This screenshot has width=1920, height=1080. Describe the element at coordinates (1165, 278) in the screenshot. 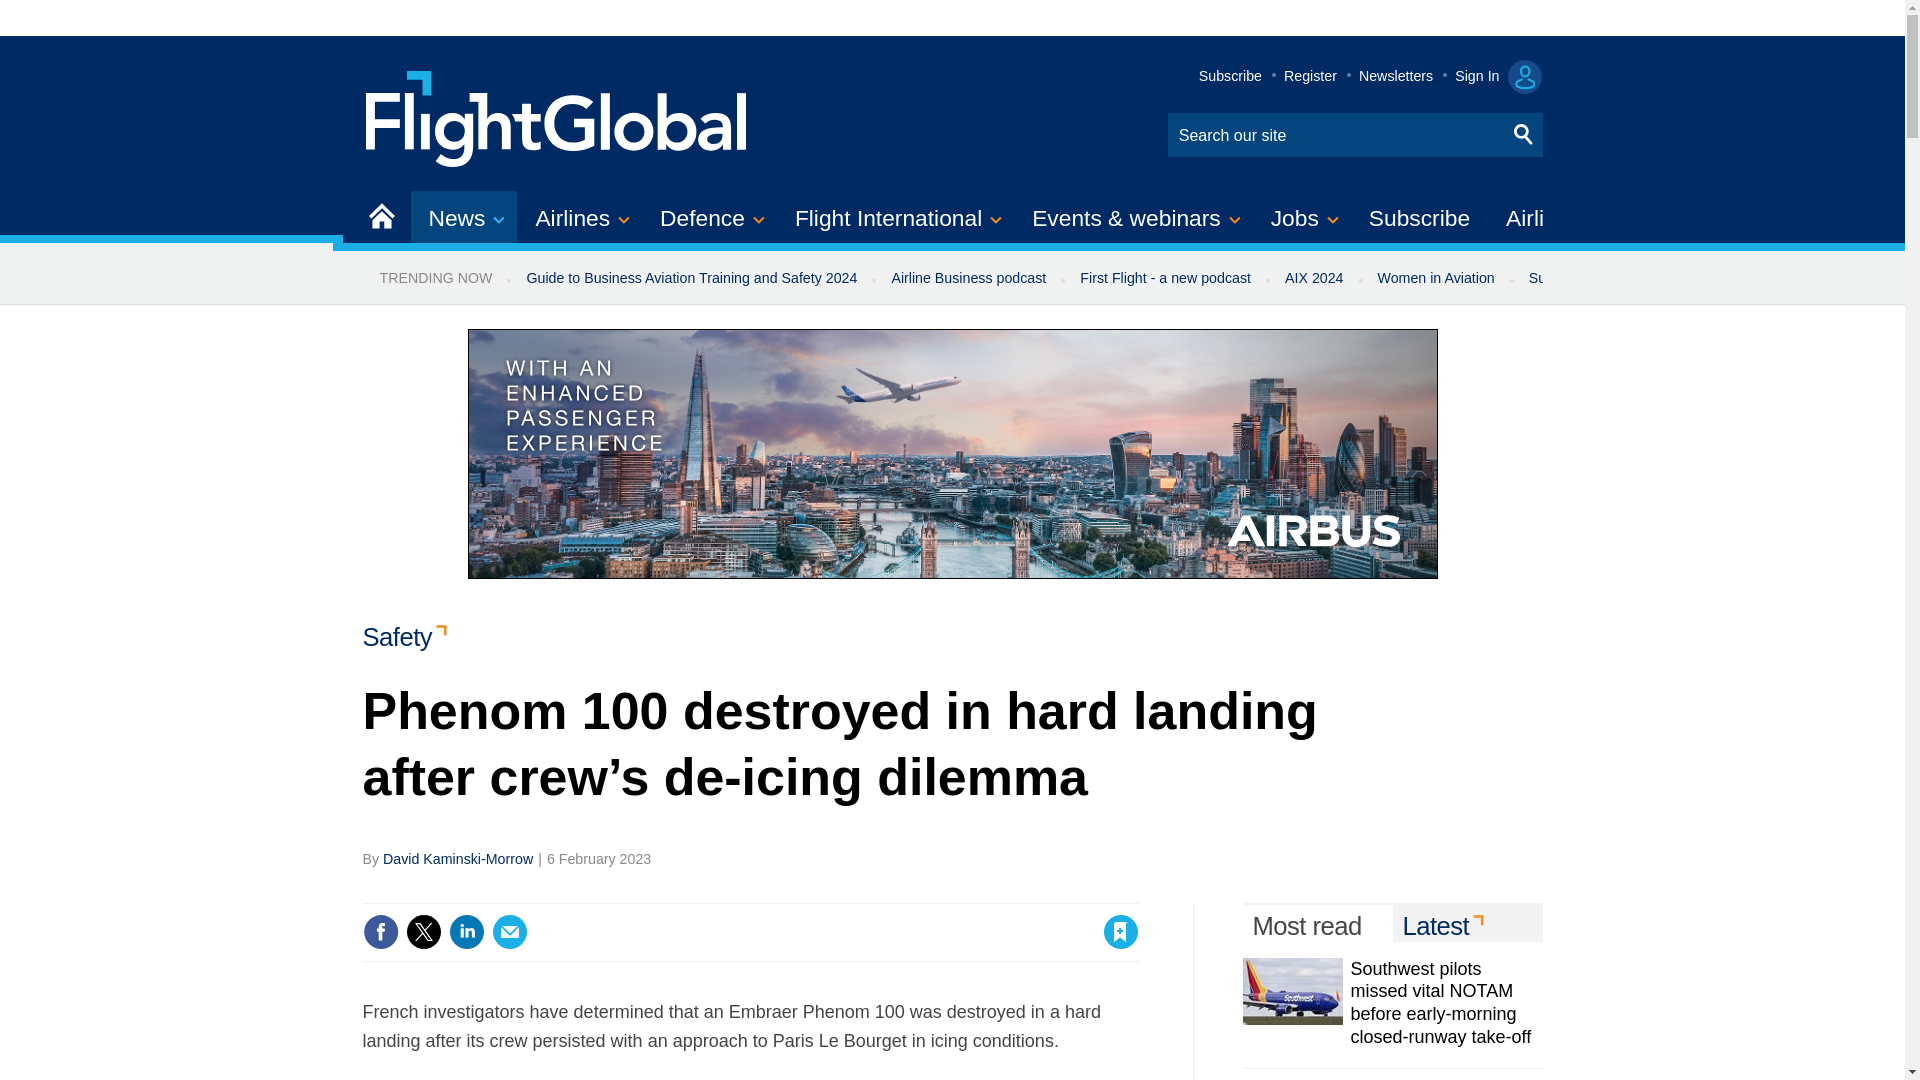

I see `First Flight - a new podcast` at that location.